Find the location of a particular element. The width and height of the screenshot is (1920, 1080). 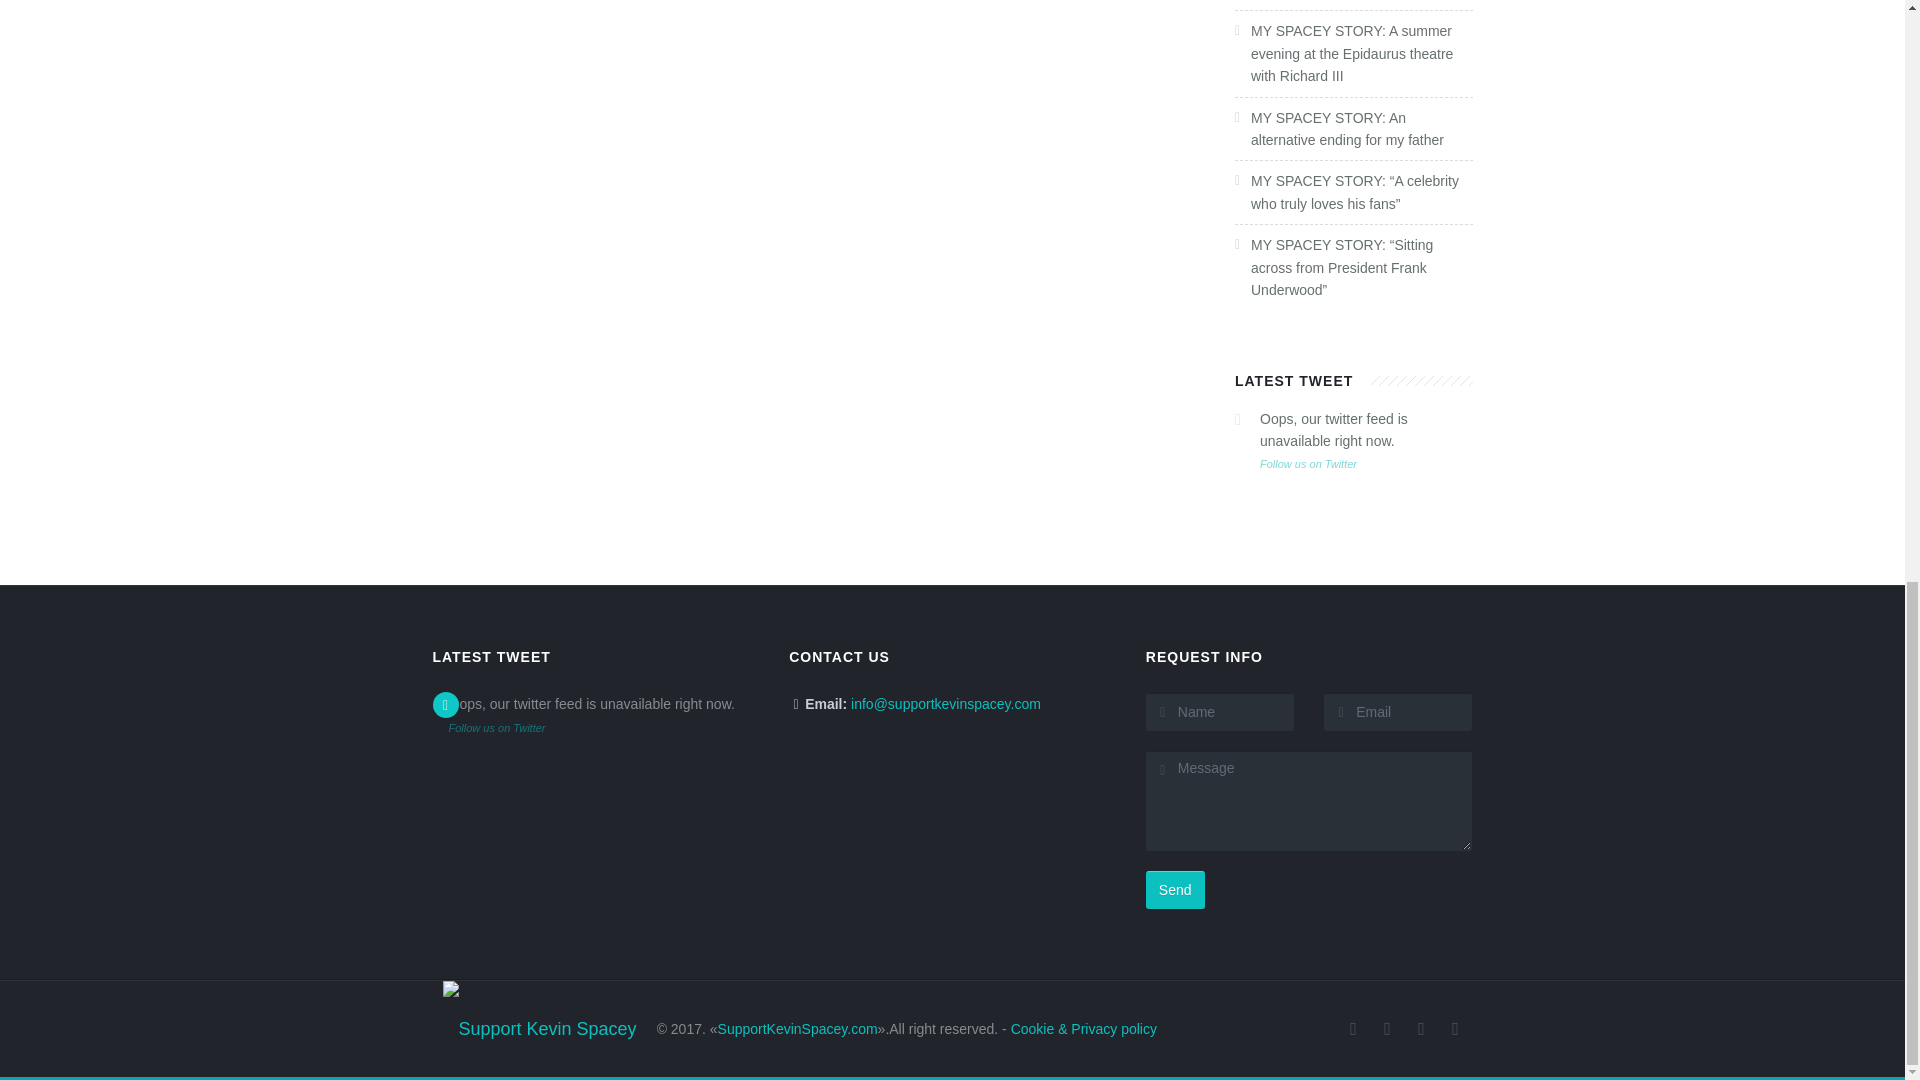

MY SPACEY STORY: An alternative ending for my father is located at coordinates (1347, 128).